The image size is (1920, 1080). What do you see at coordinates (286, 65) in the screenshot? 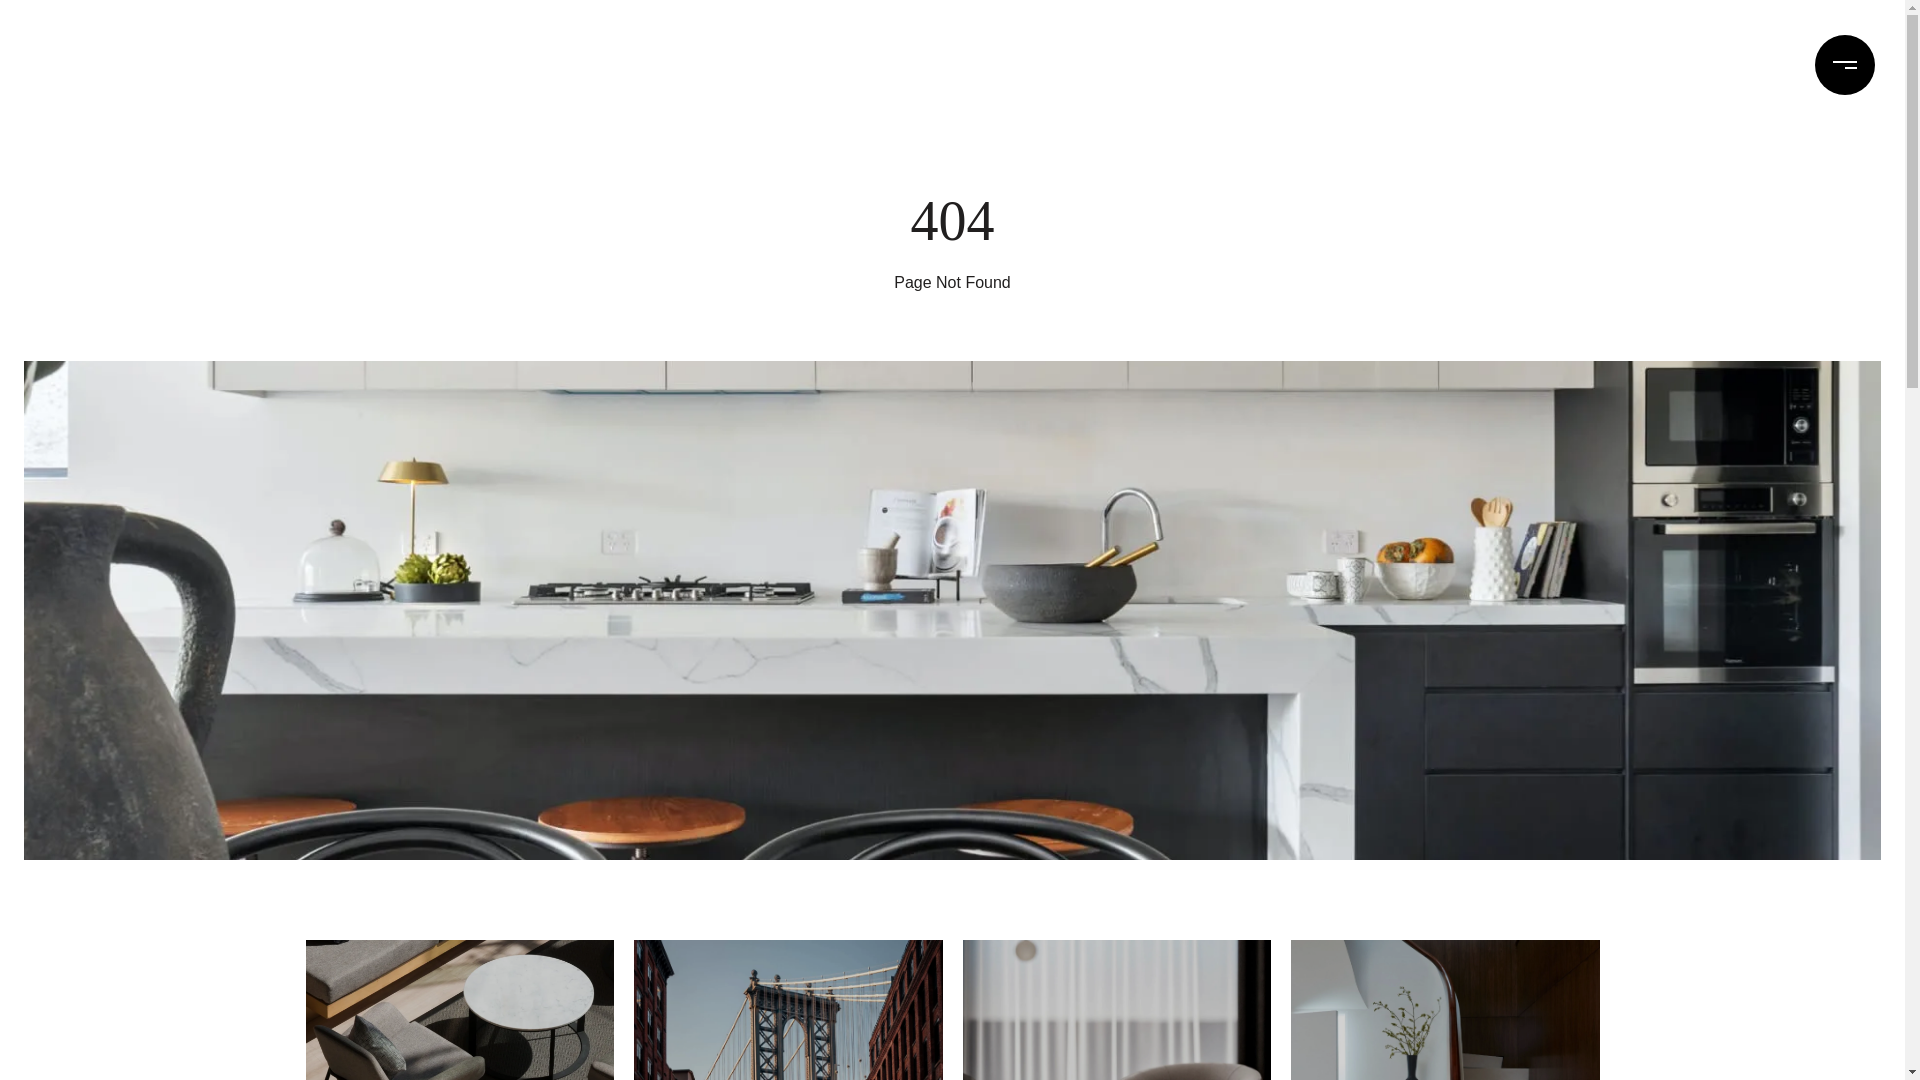
I see `About Keith` at bounding box center [286, 65].